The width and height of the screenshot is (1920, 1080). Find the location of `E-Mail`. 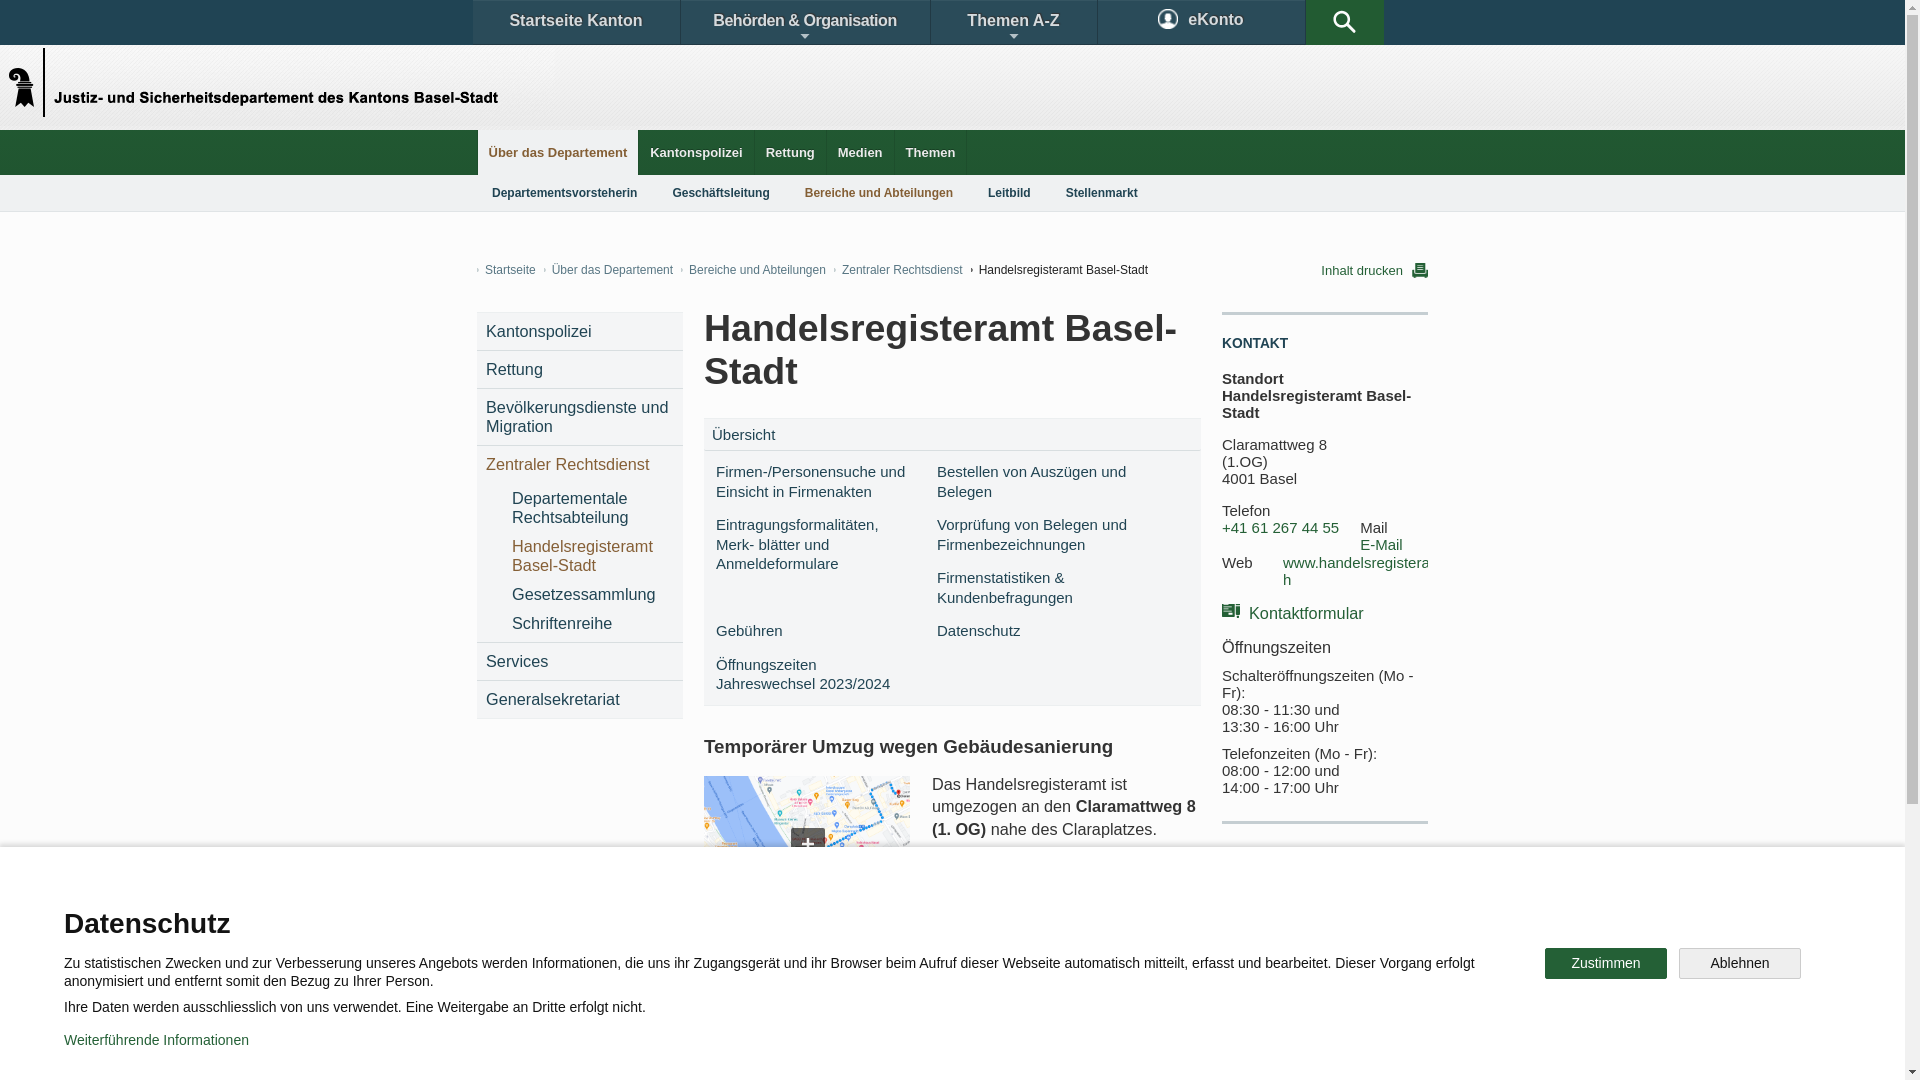

E-Mail is located at coordinates (1382, 545).